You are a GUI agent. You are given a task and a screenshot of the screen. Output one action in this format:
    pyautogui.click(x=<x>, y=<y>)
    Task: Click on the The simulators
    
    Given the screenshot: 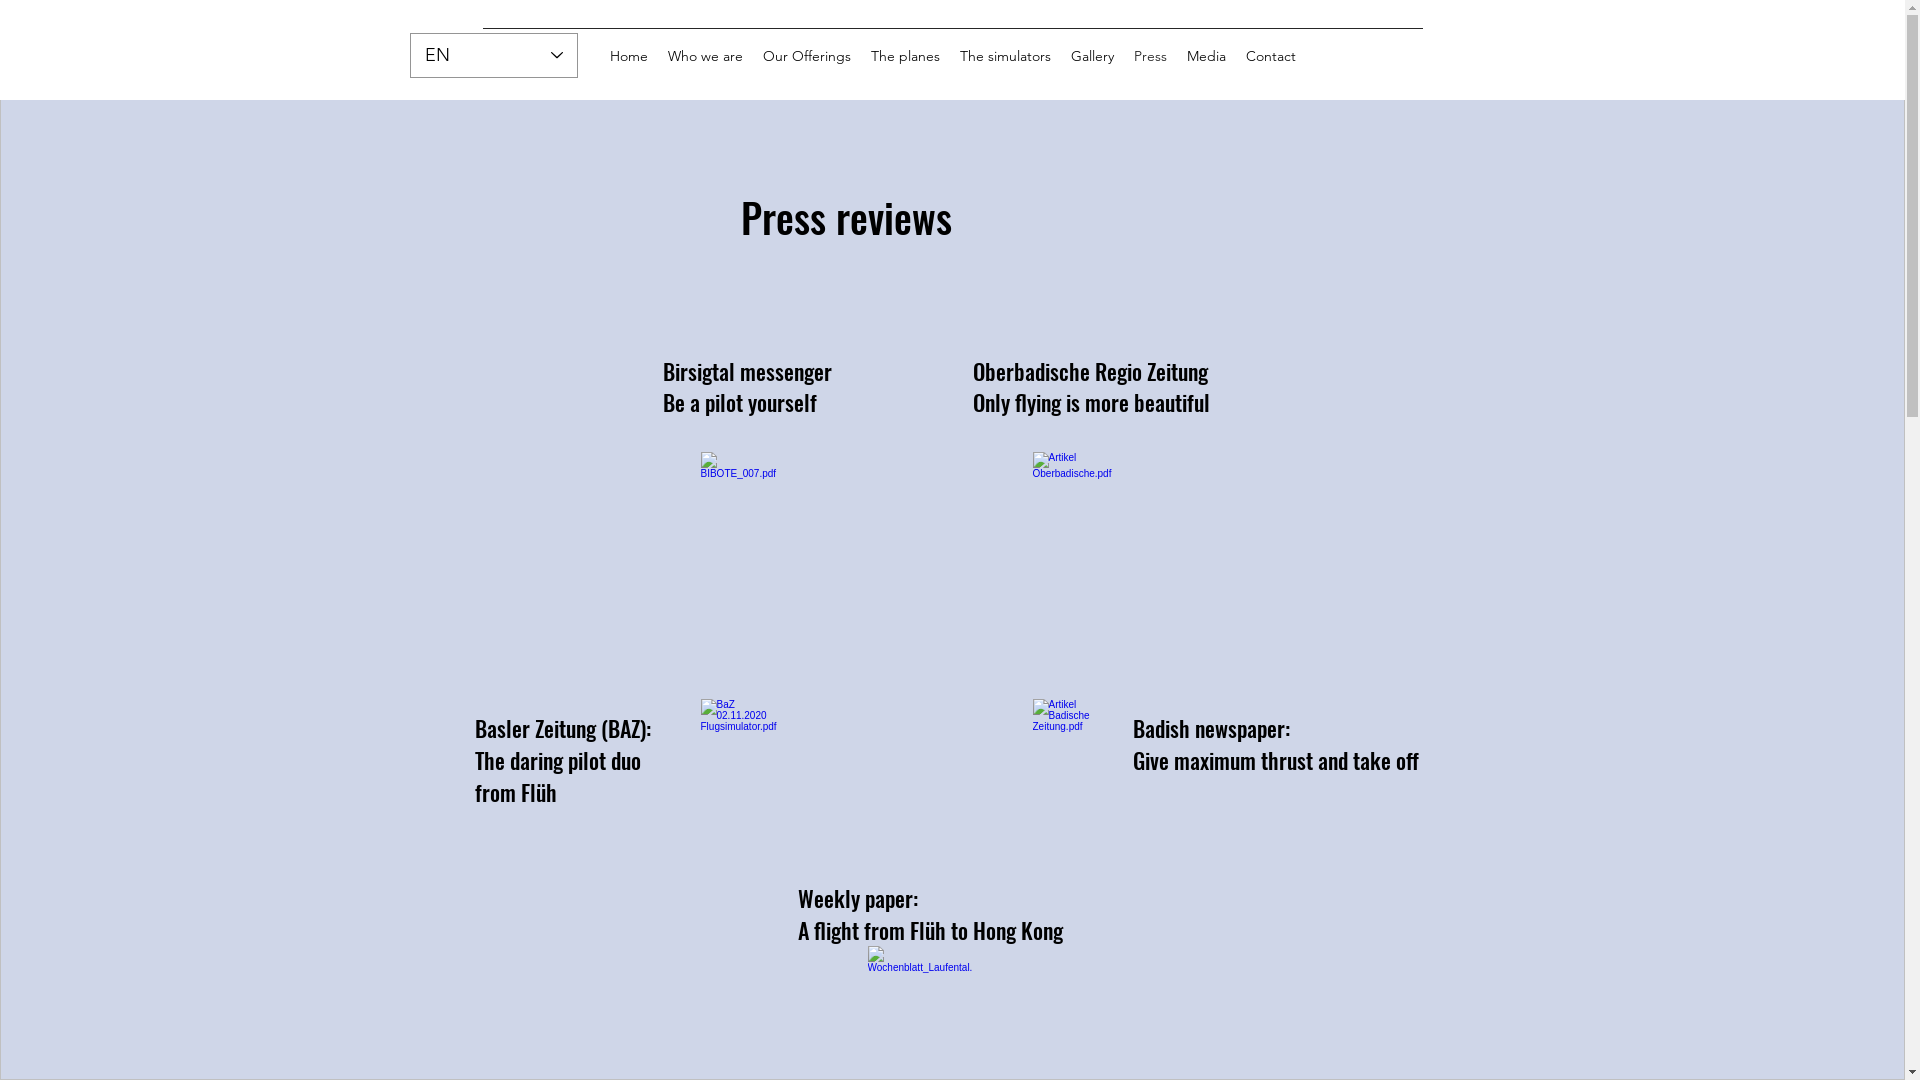 What is the action you would take?
    pyautogui.click(x=1006, y=56)
    